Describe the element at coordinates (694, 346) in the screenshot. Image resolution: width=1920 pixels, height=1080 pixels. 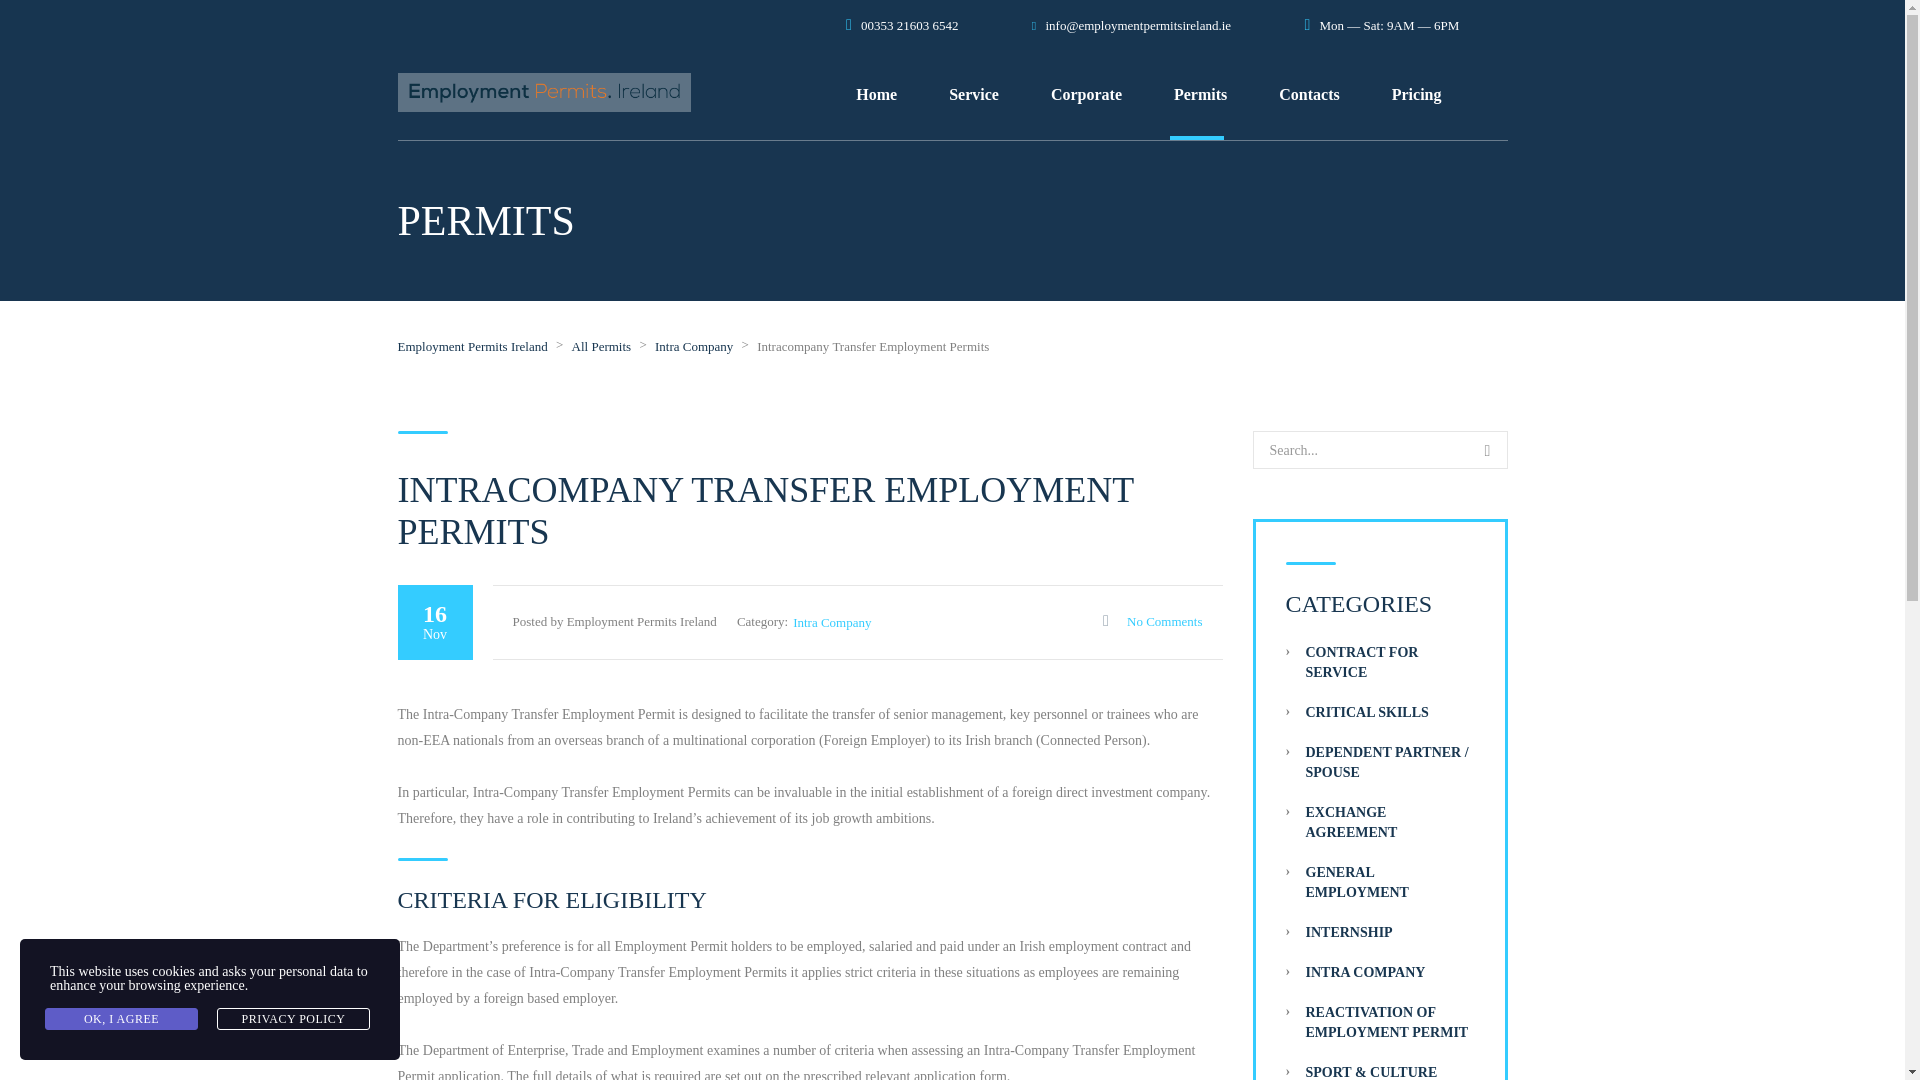
I see `Intra Company` at that location.